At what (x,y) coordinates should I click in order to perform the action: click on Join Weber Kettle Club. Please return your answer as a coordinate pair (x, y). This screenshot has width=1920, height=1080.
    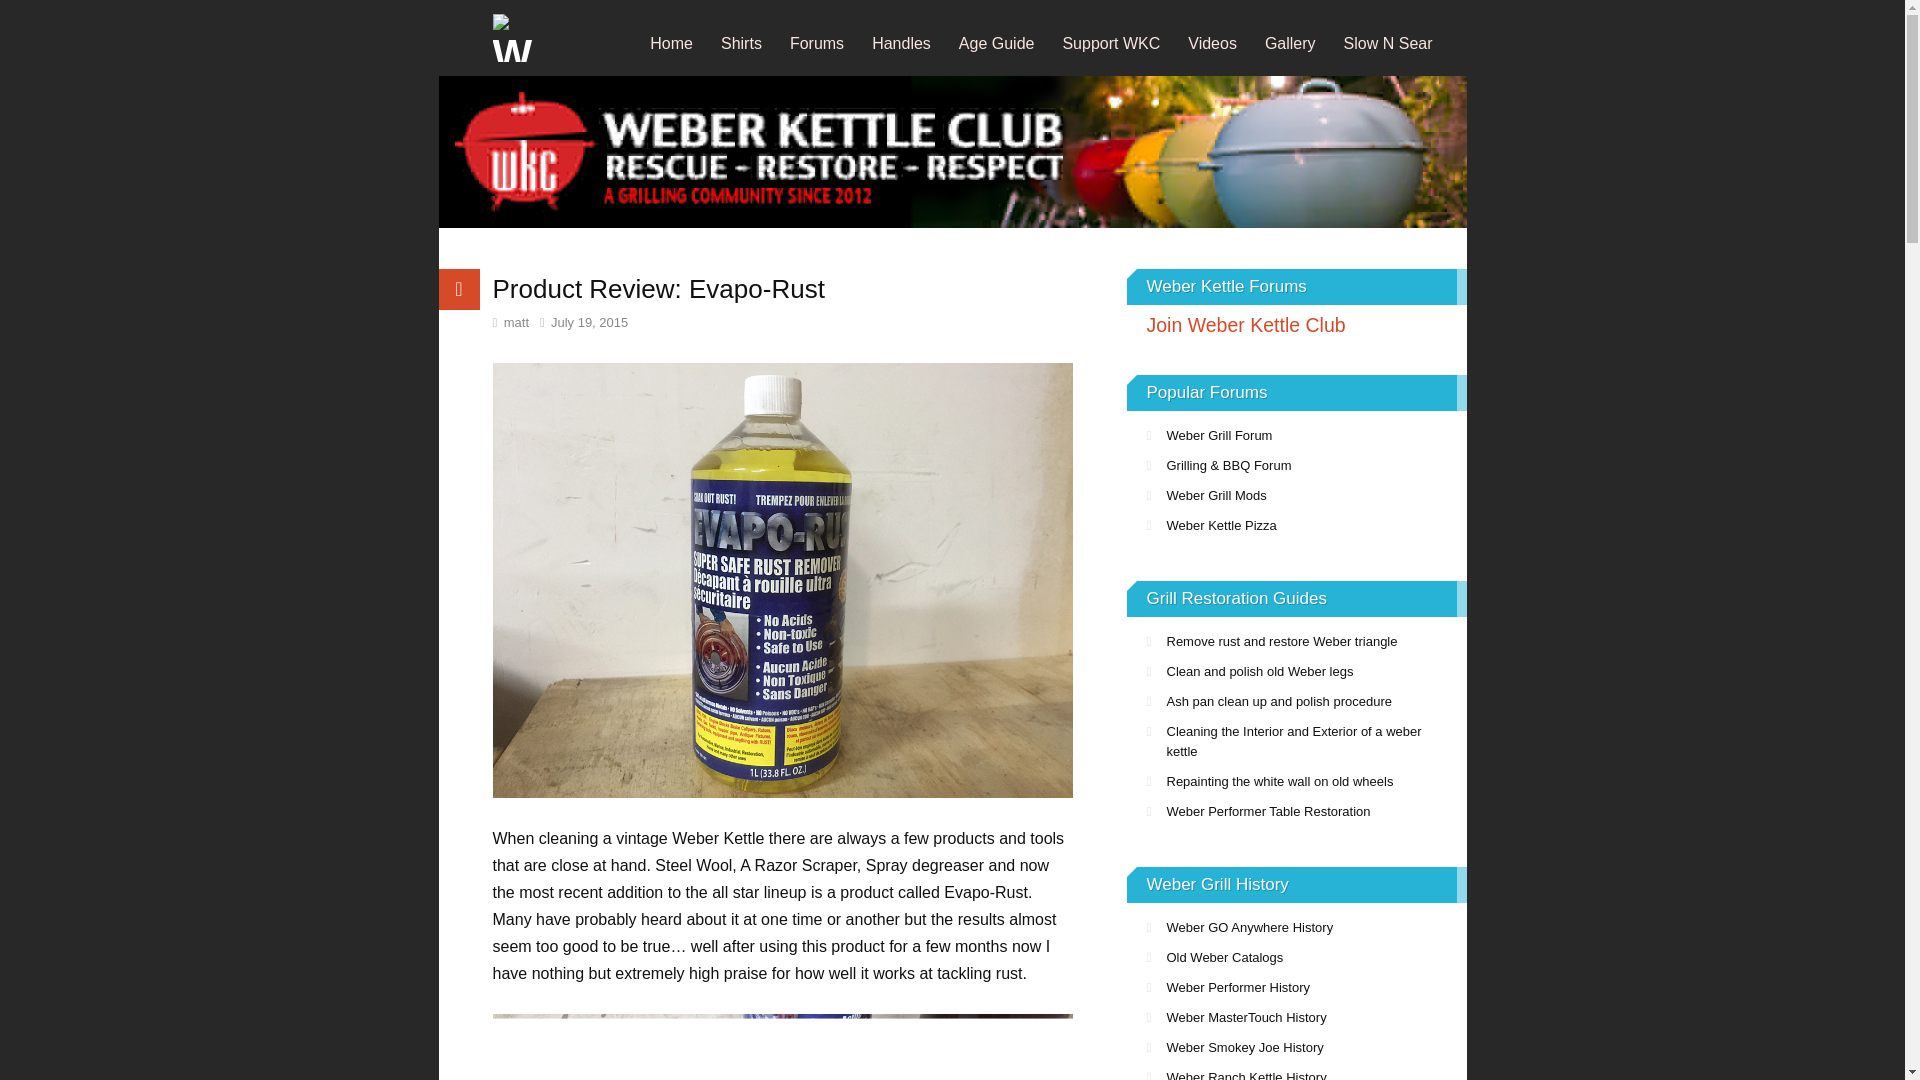
    Looking at the image, I should click on (1296, 324).